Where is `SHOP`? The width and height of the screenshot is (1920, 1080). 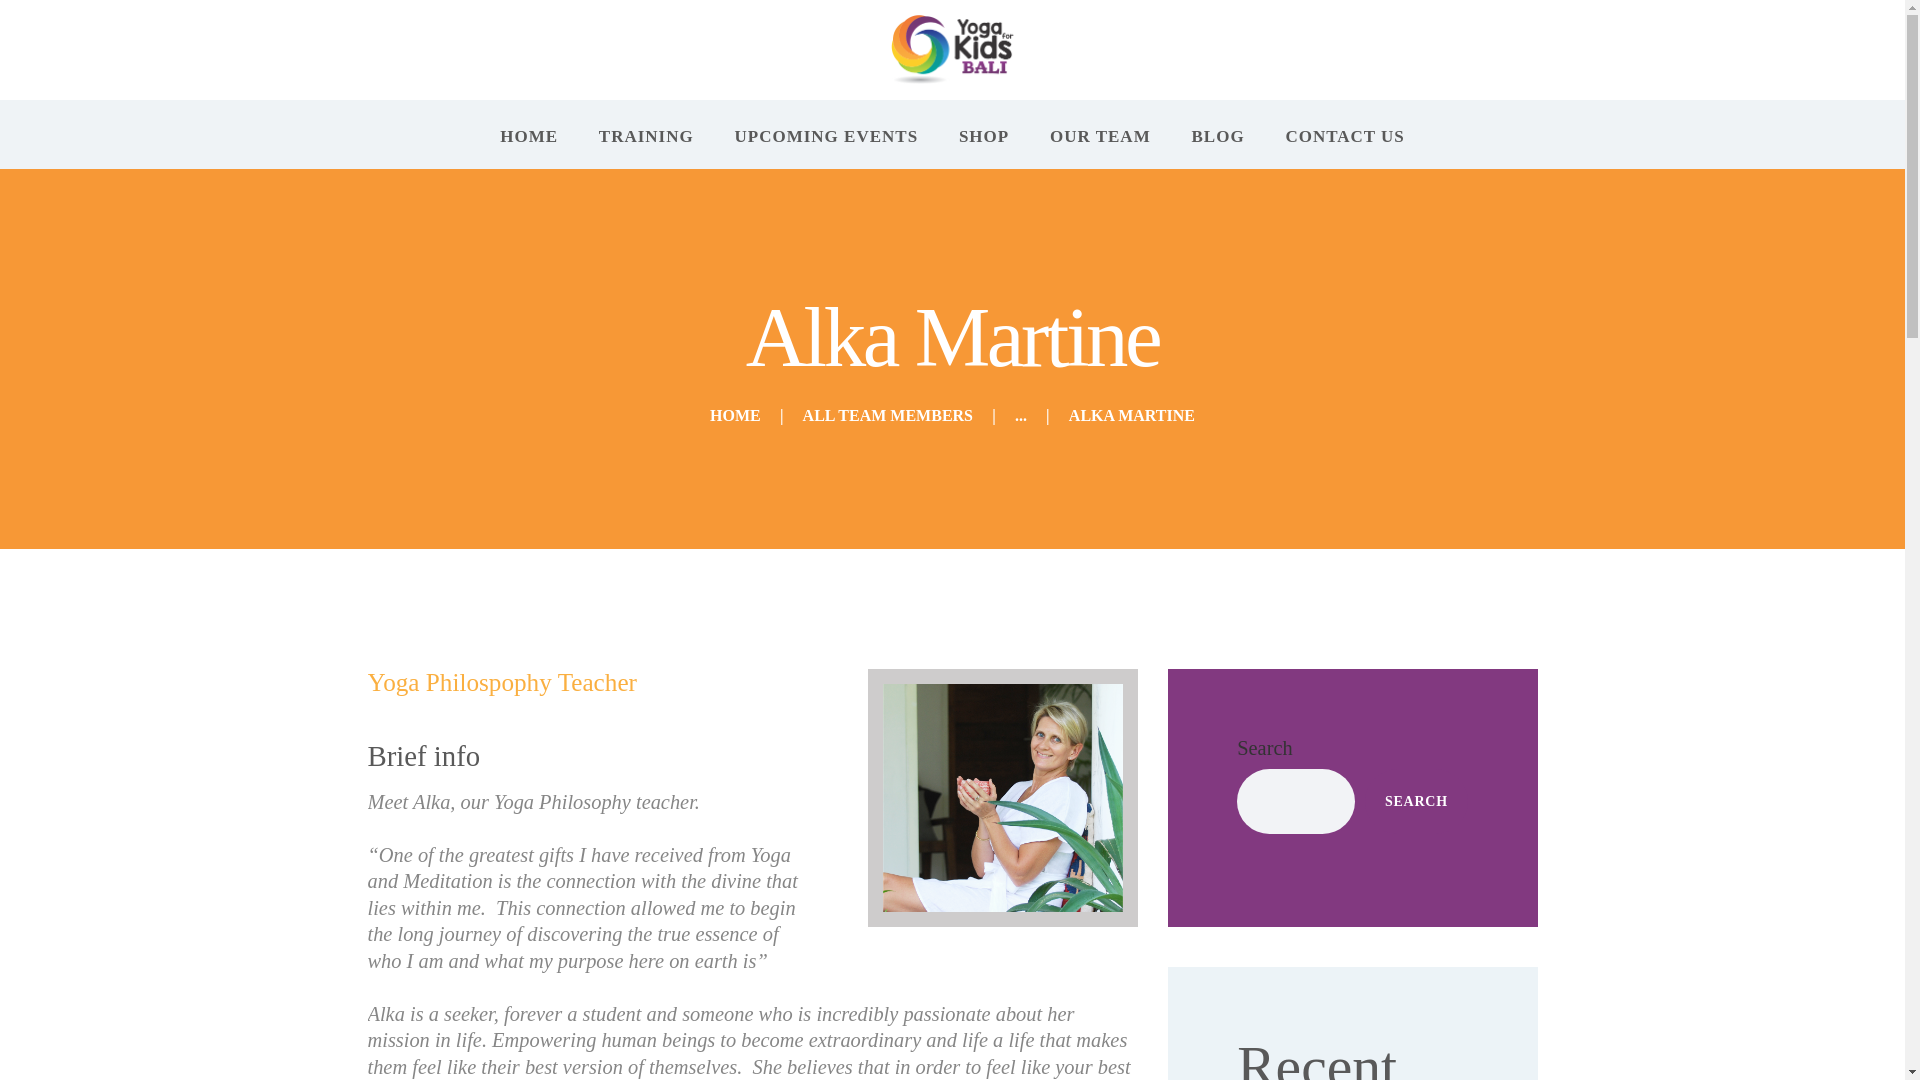 SHOP is located at coordinates (984, 136).